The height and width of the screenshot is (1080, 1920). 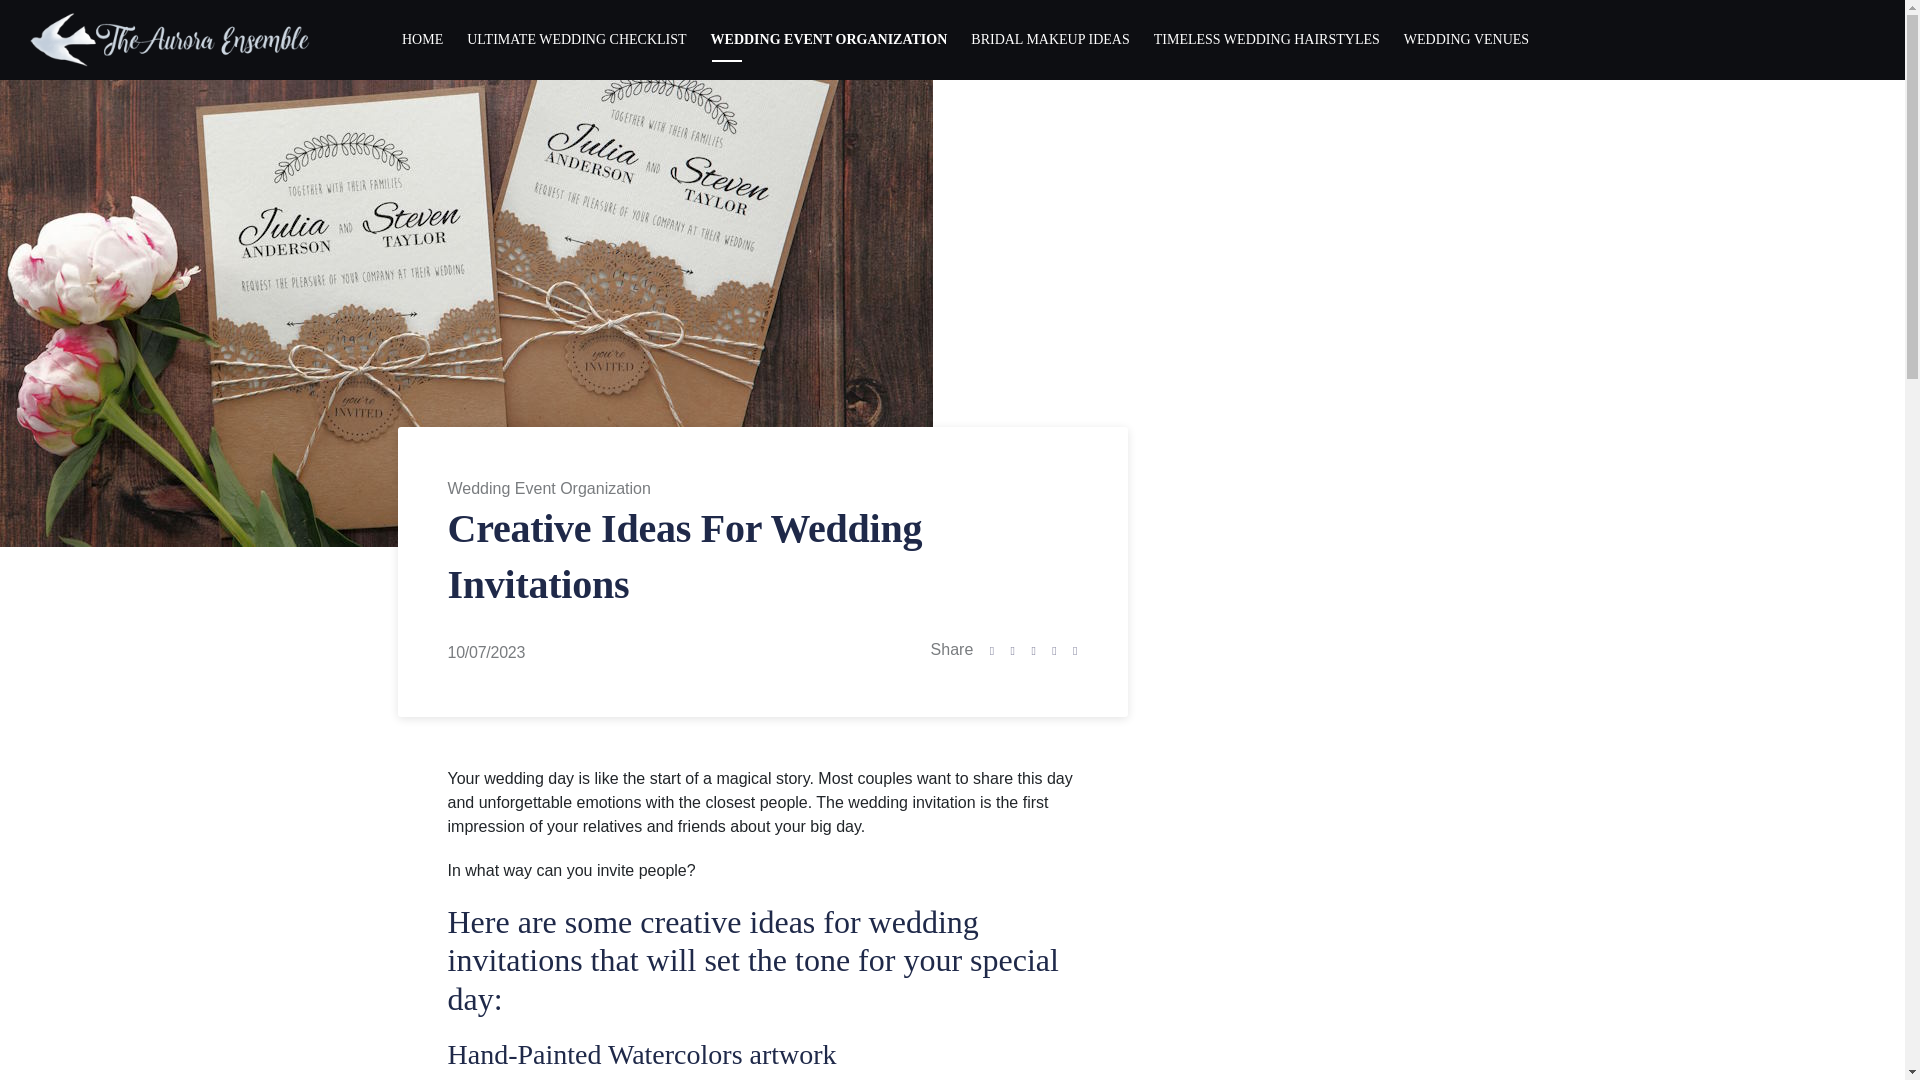 I want to click on WEDDING EVENT ORGANIZATION, so click(x=829, y=40).